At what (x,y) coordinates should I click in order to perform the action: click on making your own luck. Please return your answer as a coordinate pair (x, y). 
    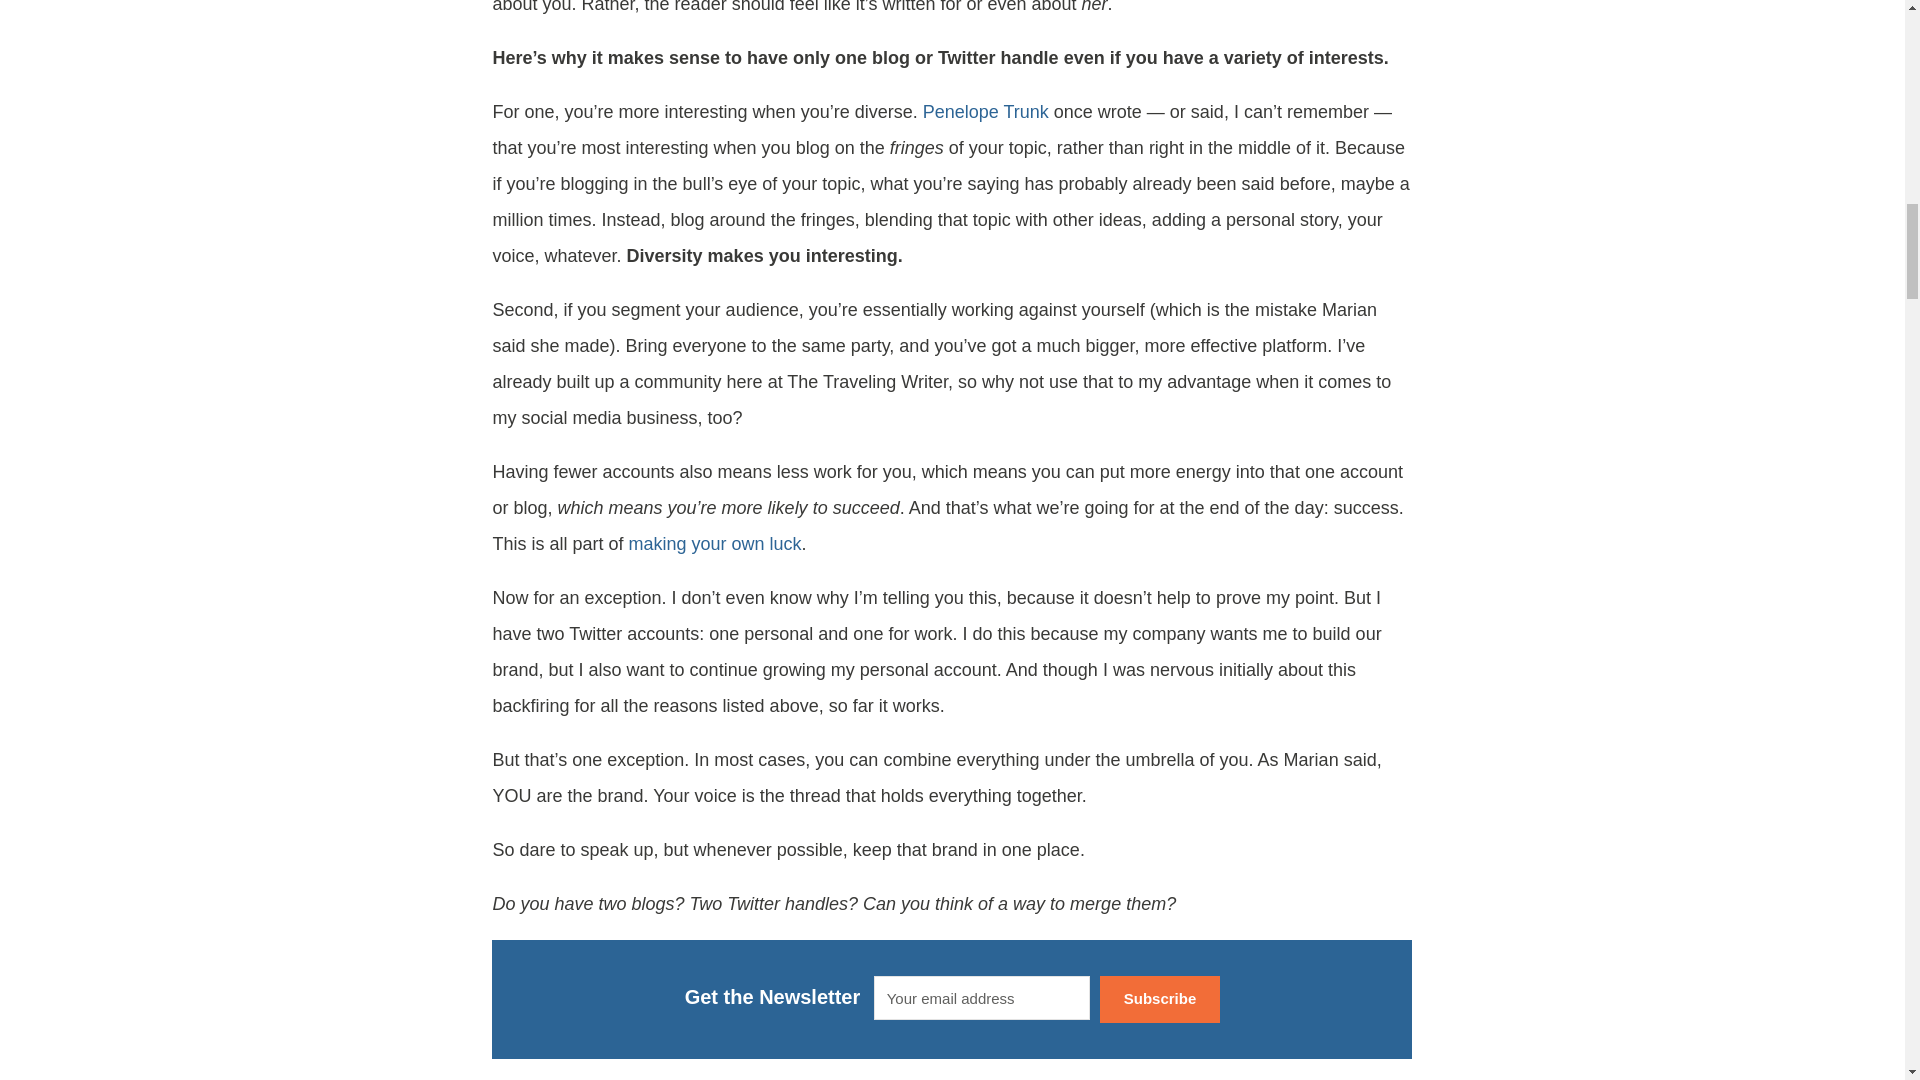
    Looking at the image, I should click on (716, 544).